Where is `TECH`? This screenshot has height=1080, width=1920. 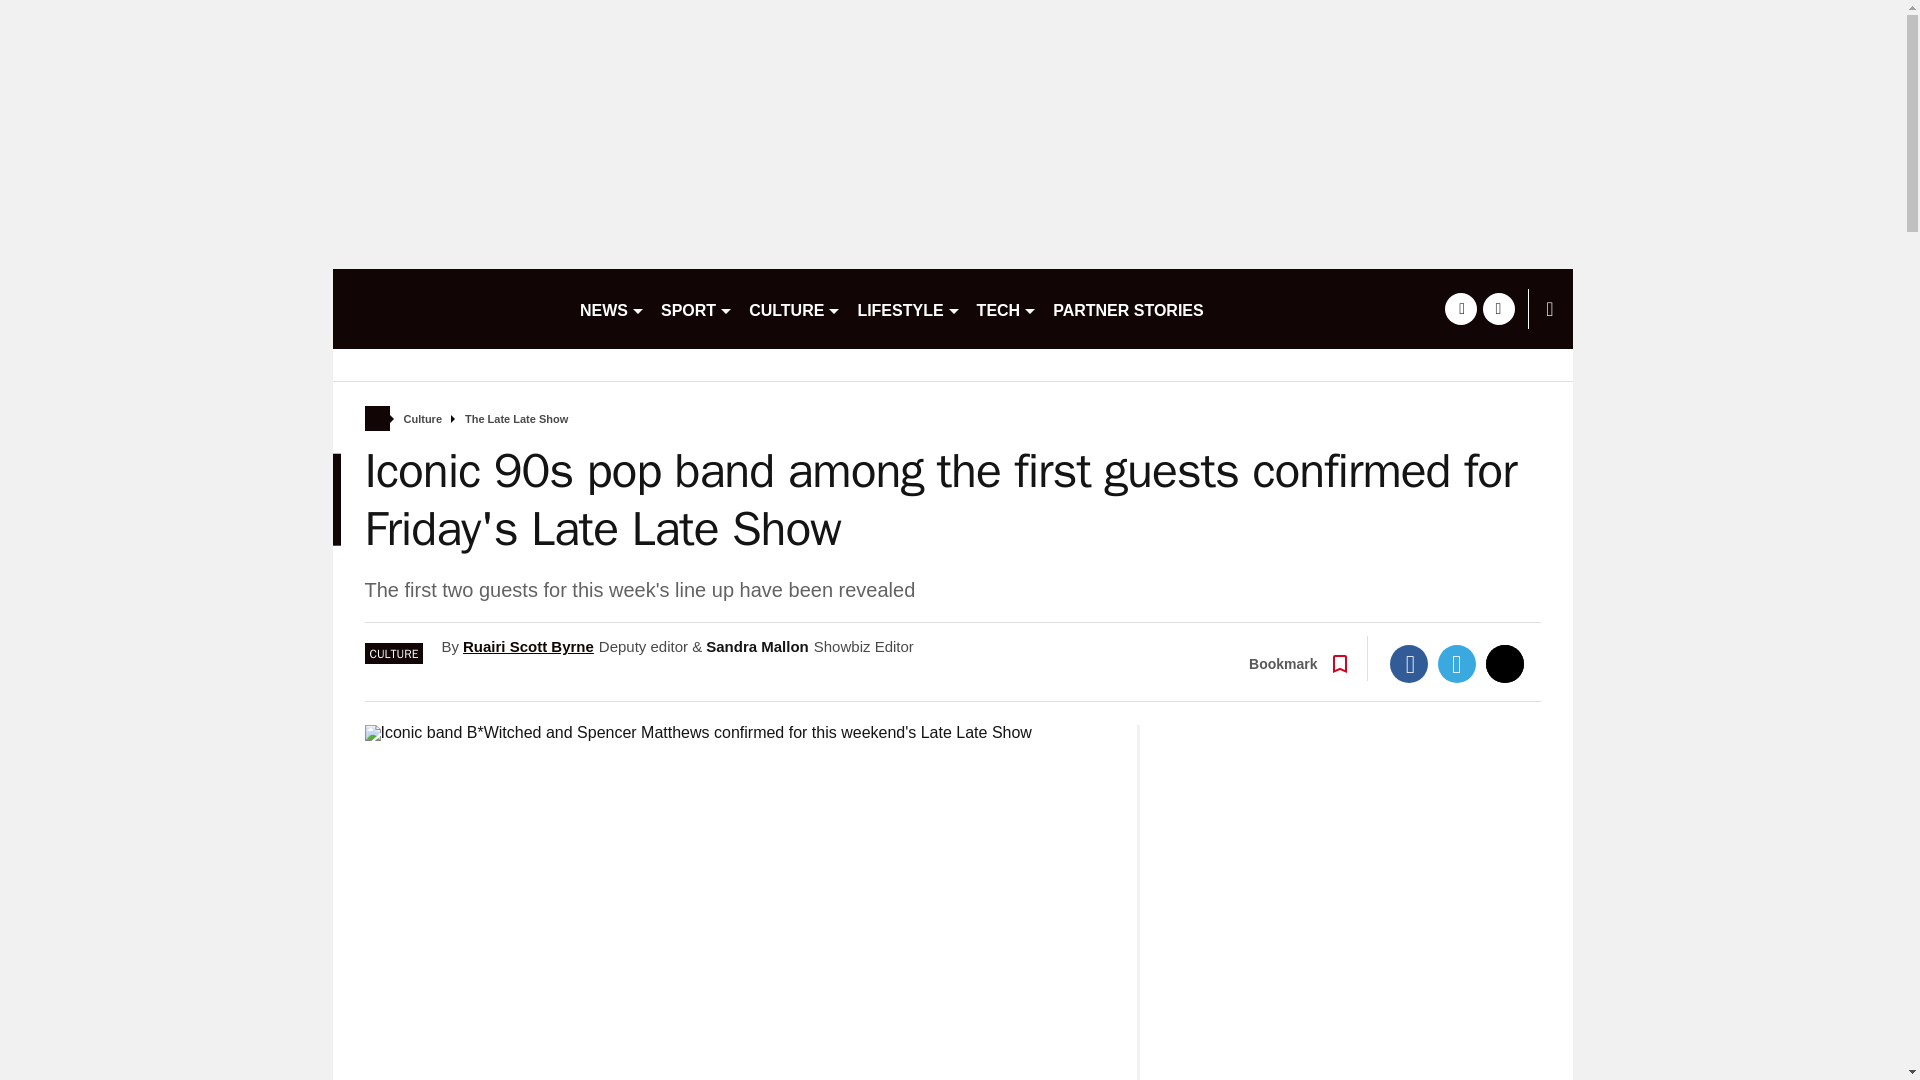 TECH is located at coordinates (1008, 308).